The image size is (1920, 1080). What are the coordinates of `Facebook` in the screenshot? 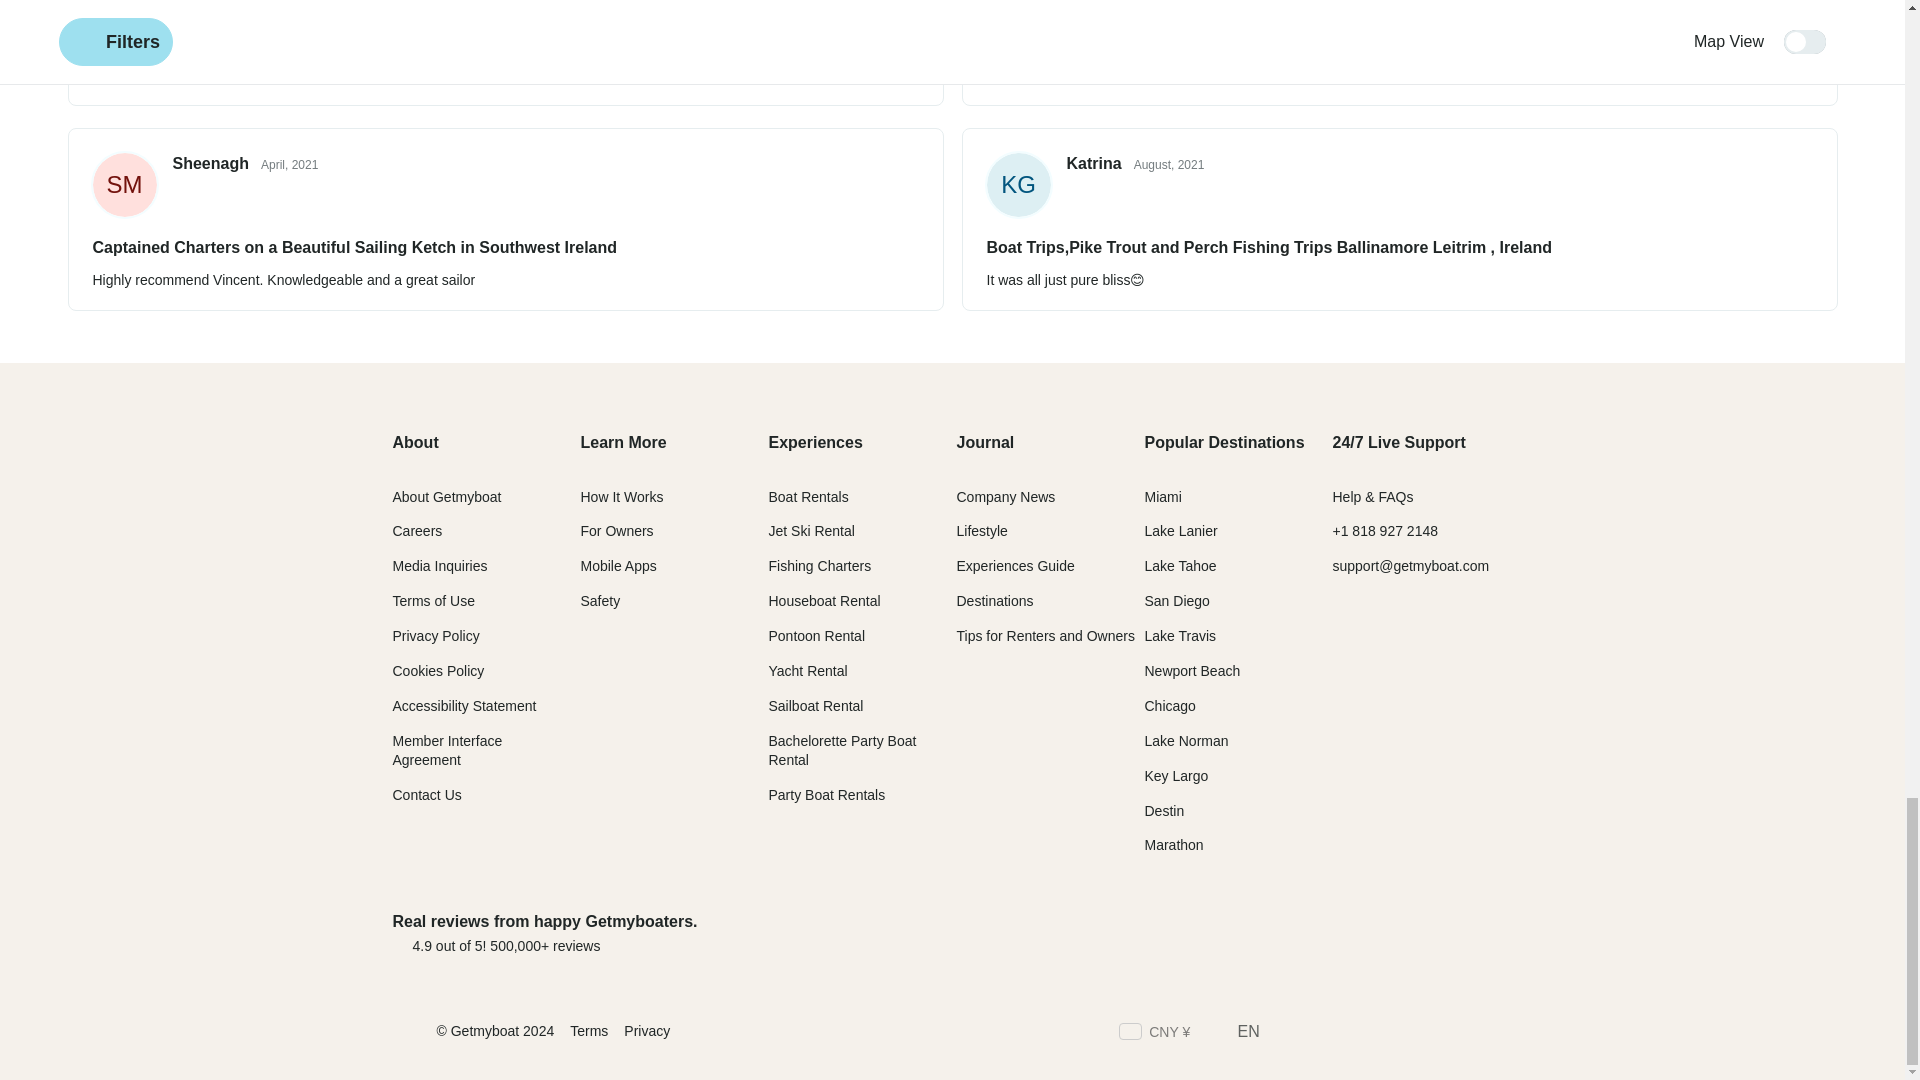 It's located at (1286, 1034).